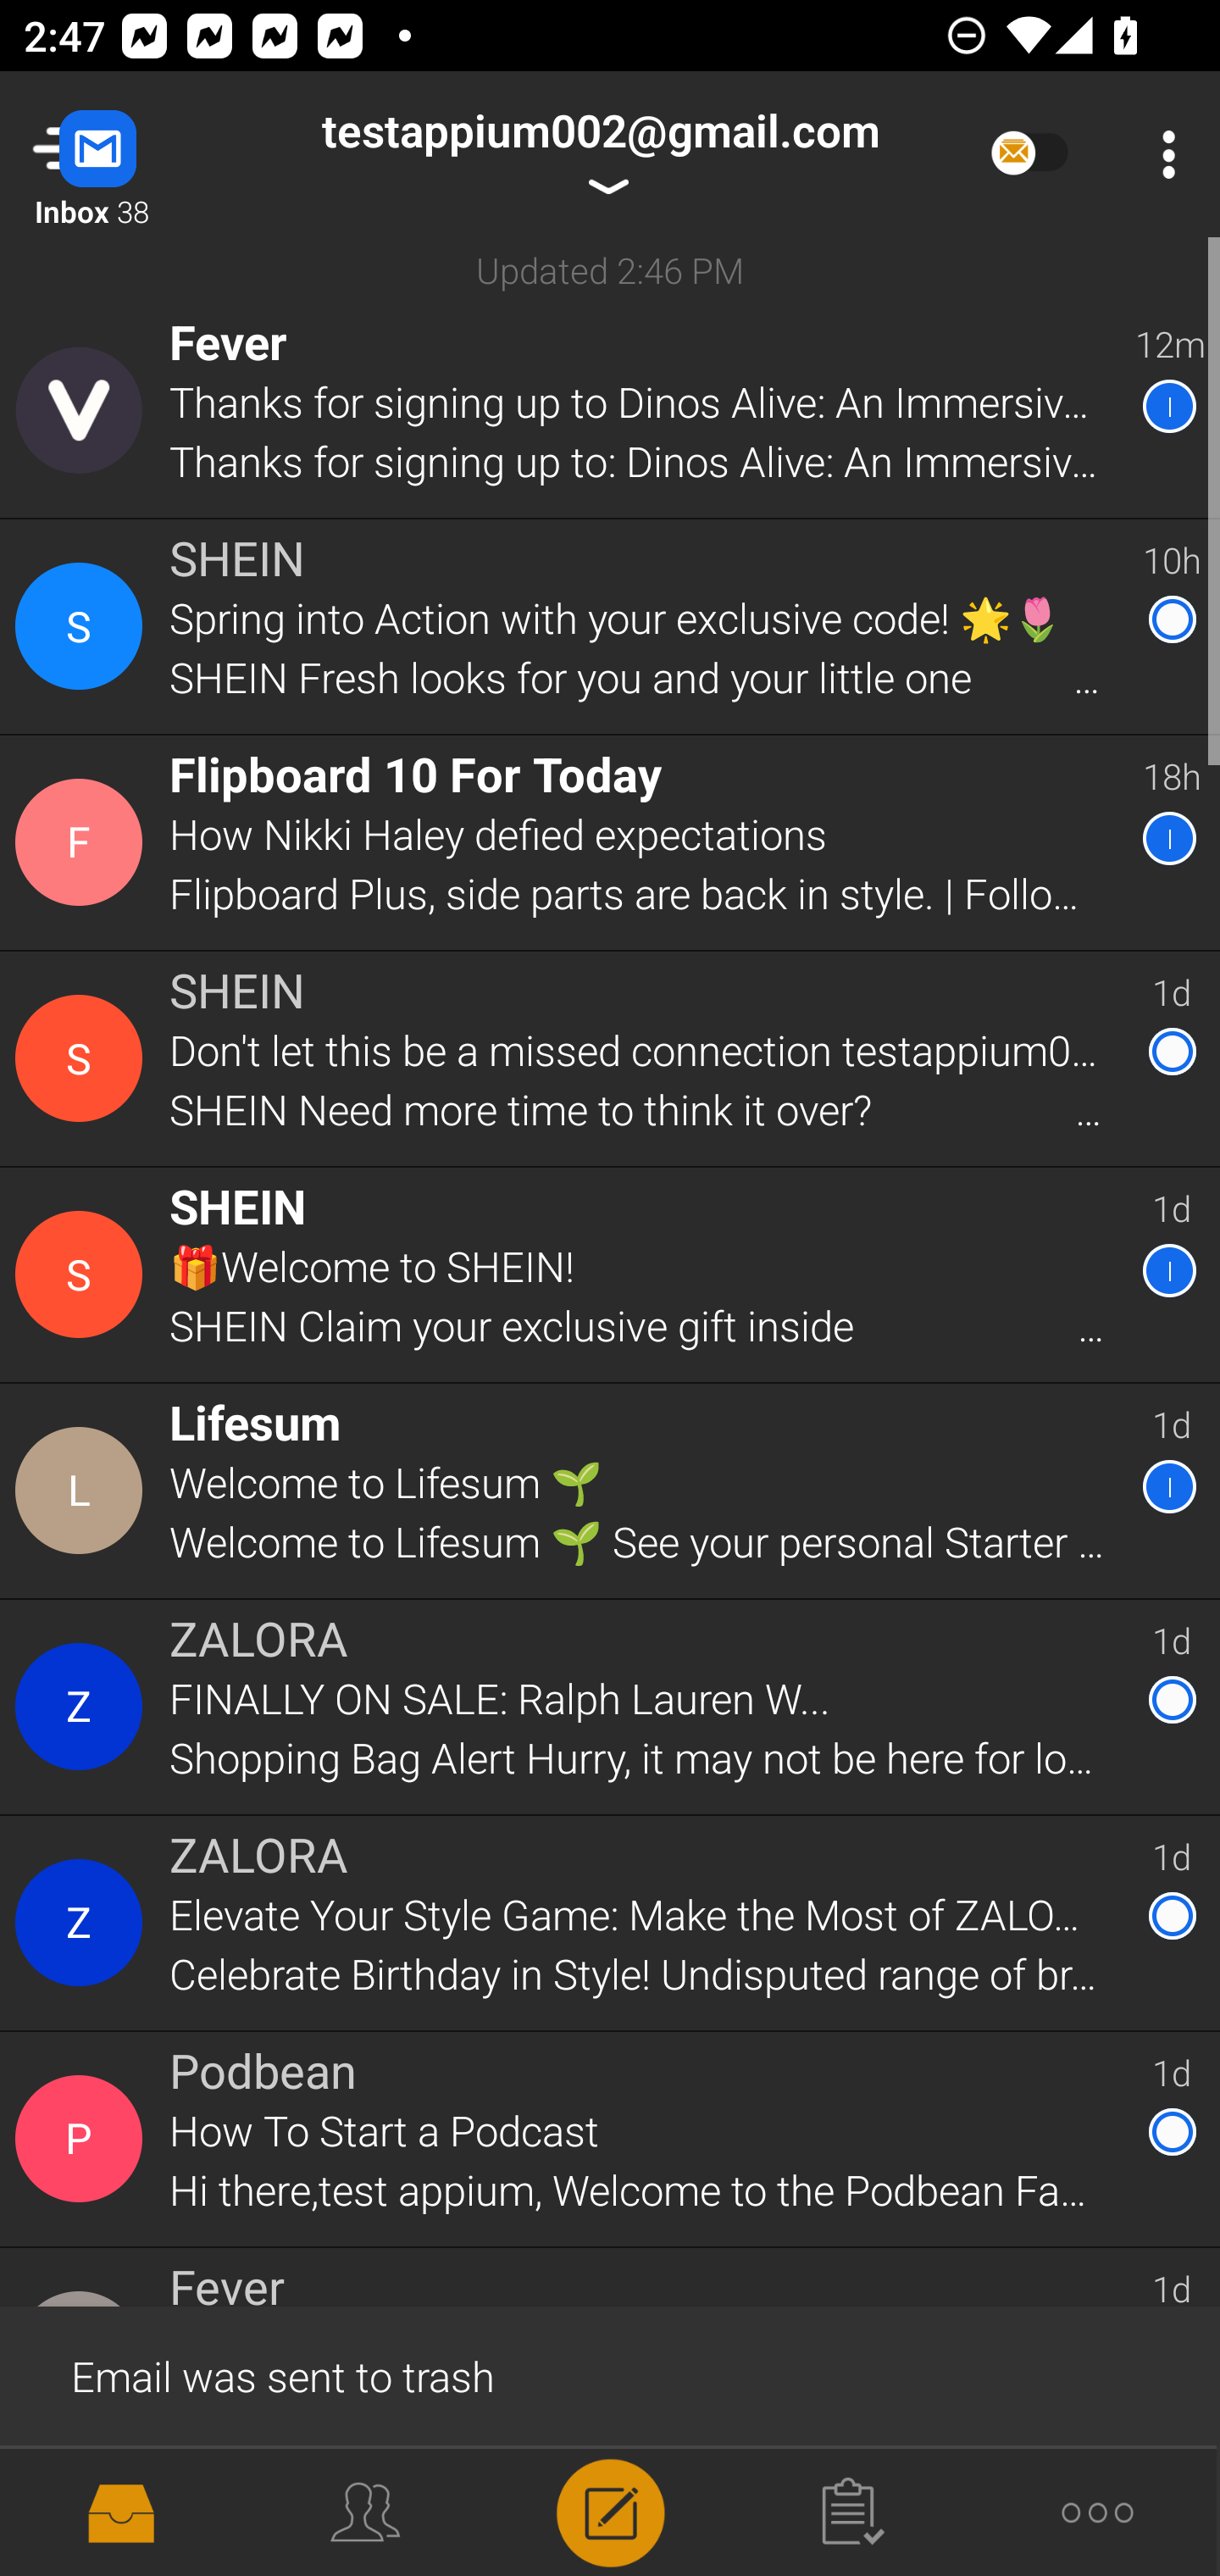 The image size is (1220, 2576). Describe the element at coordinates (83, 2139) in the screenshot. I see `Contact Details` at that location.